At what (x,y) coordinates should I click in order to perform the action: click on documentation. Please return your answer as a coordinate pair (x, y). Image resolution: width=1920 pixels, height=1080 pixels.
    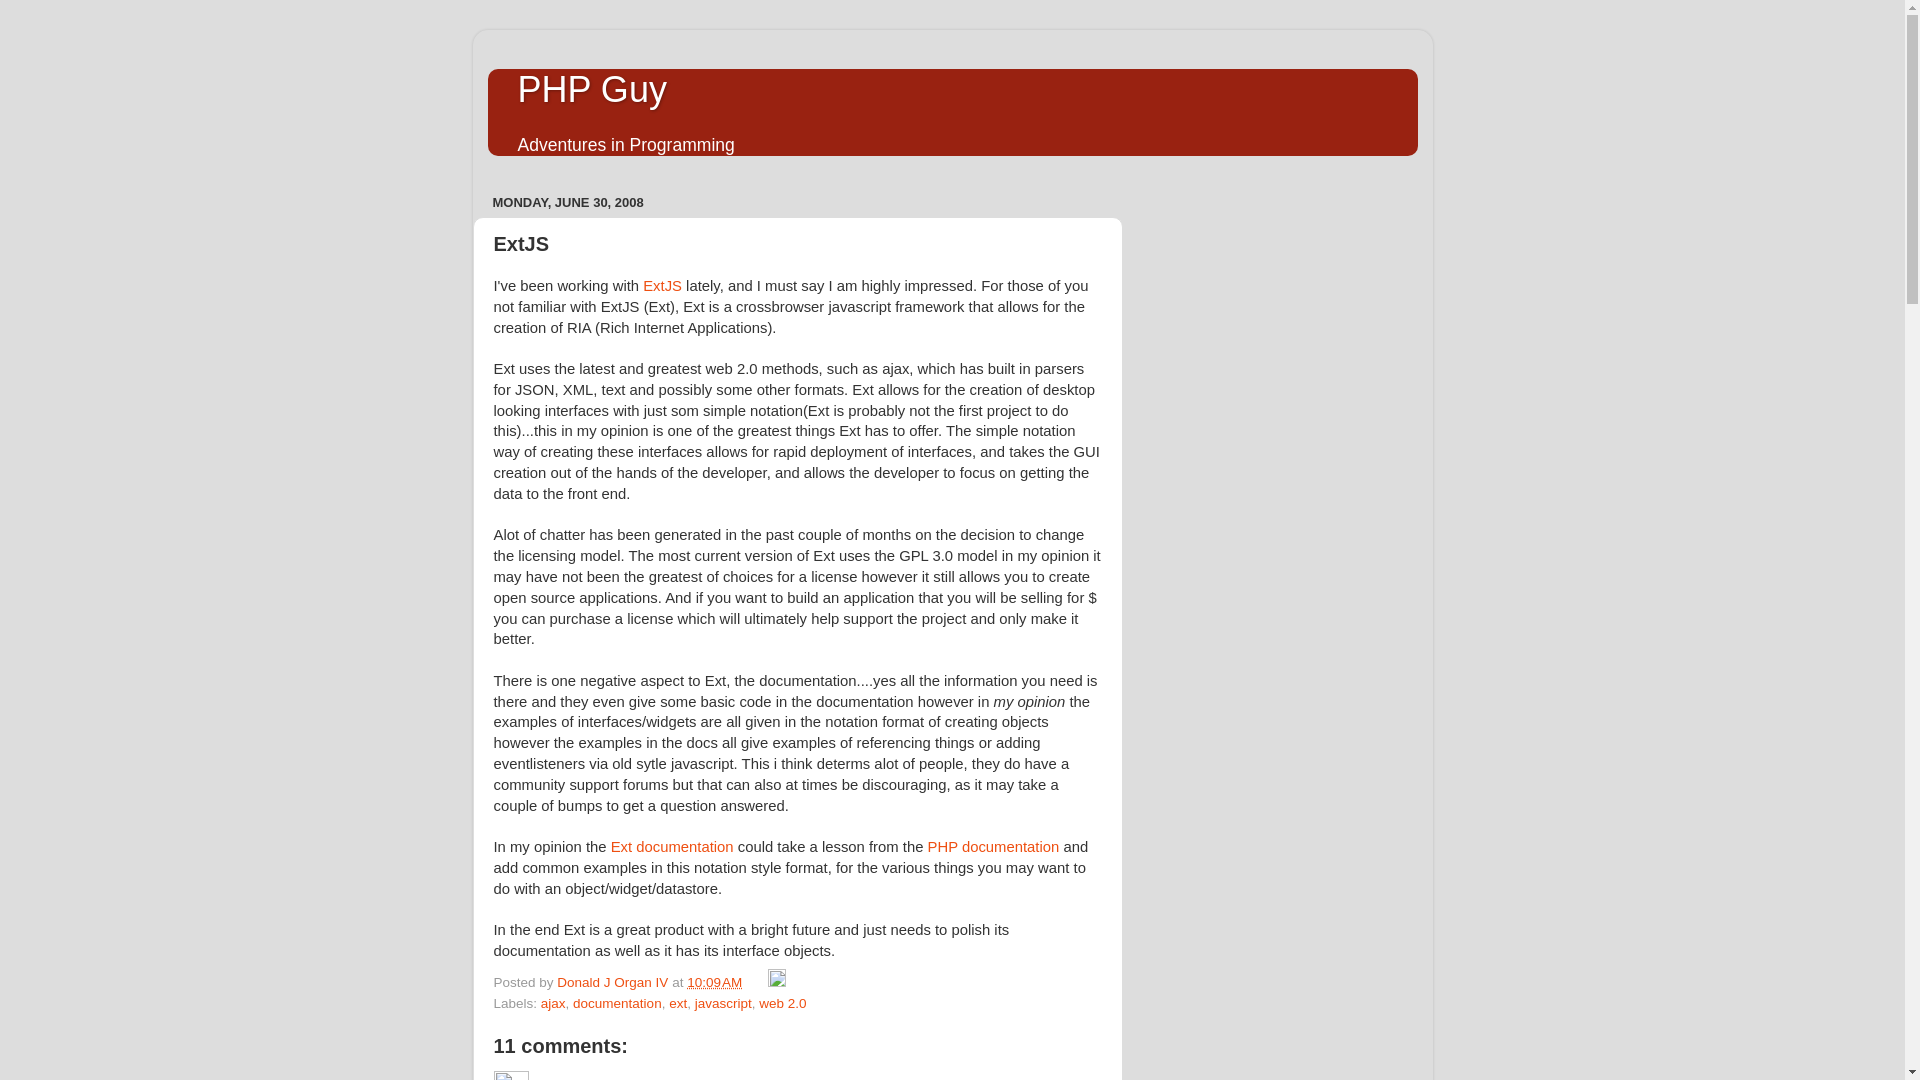
    Looking at the image, I should click on (617, 1002).